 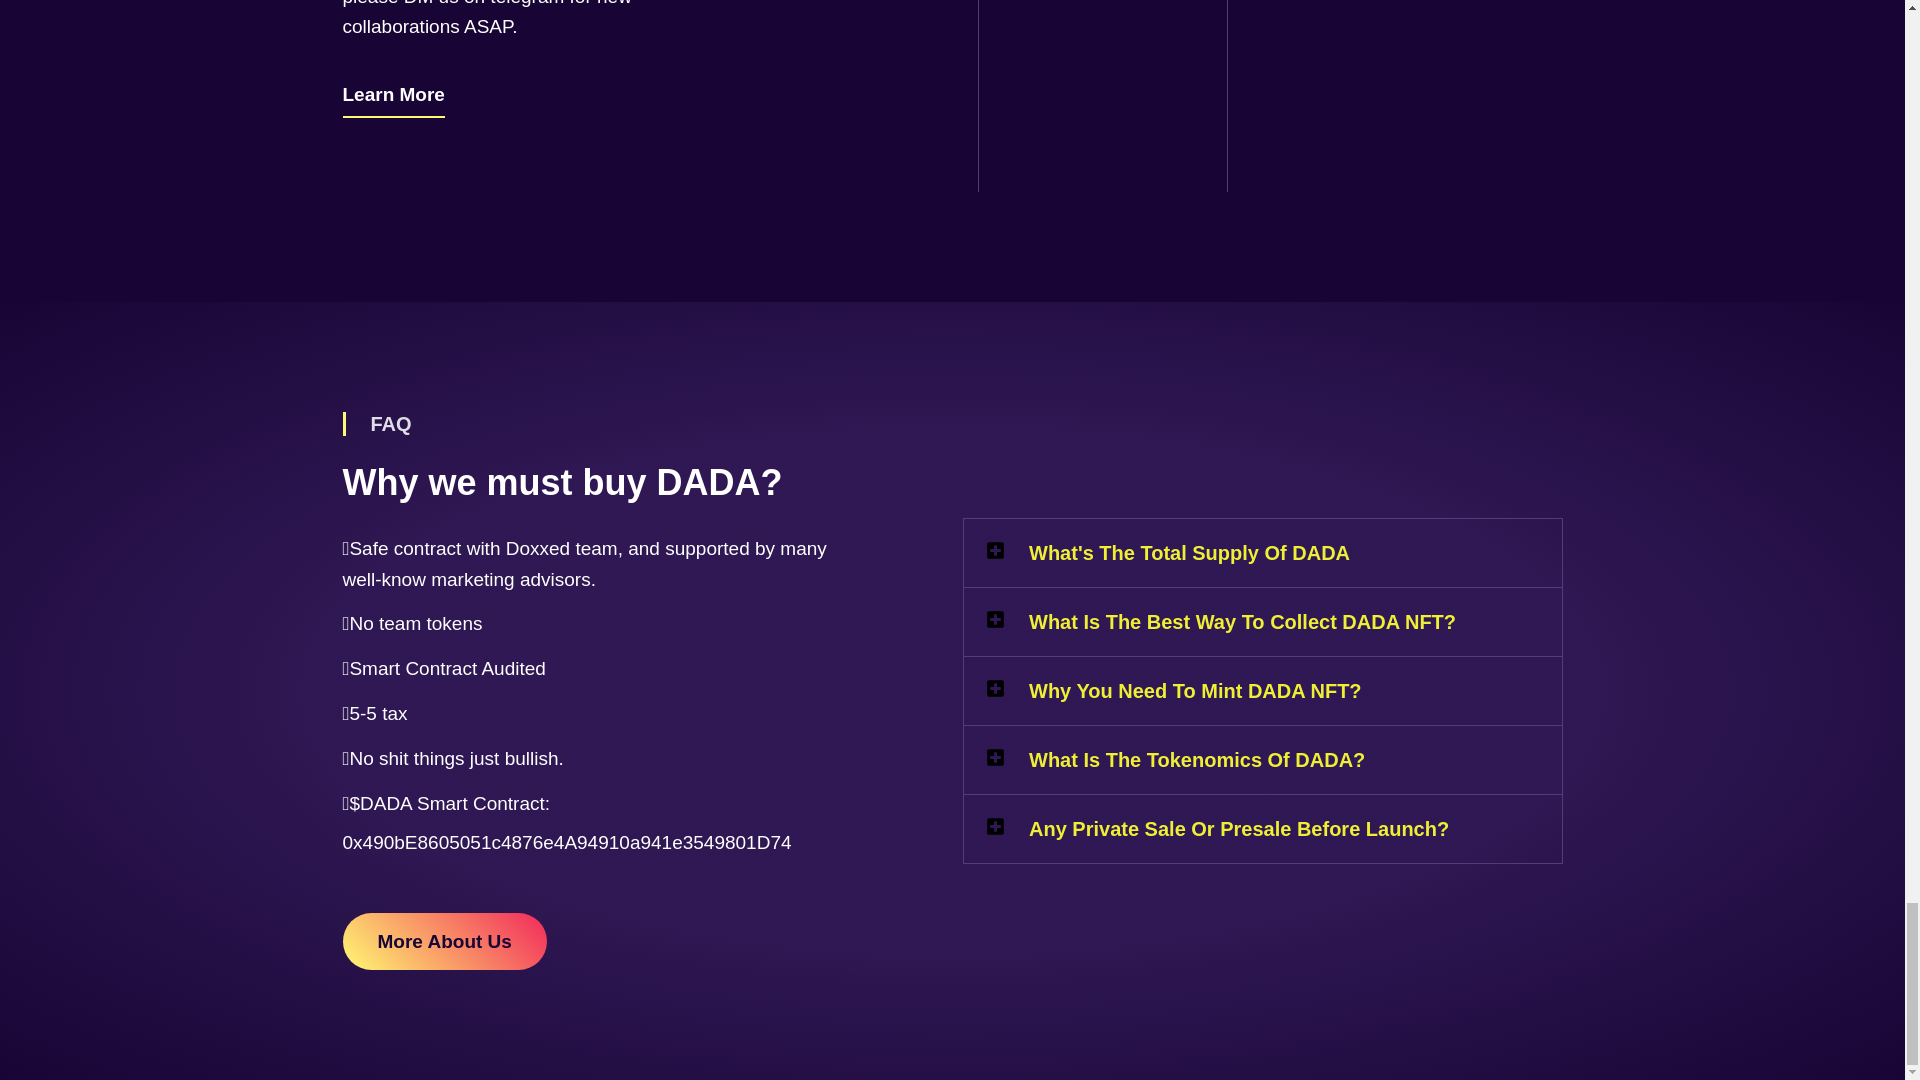 I want to click on What'S The Total Supply Of DADA, so click(x=1189, y=552).